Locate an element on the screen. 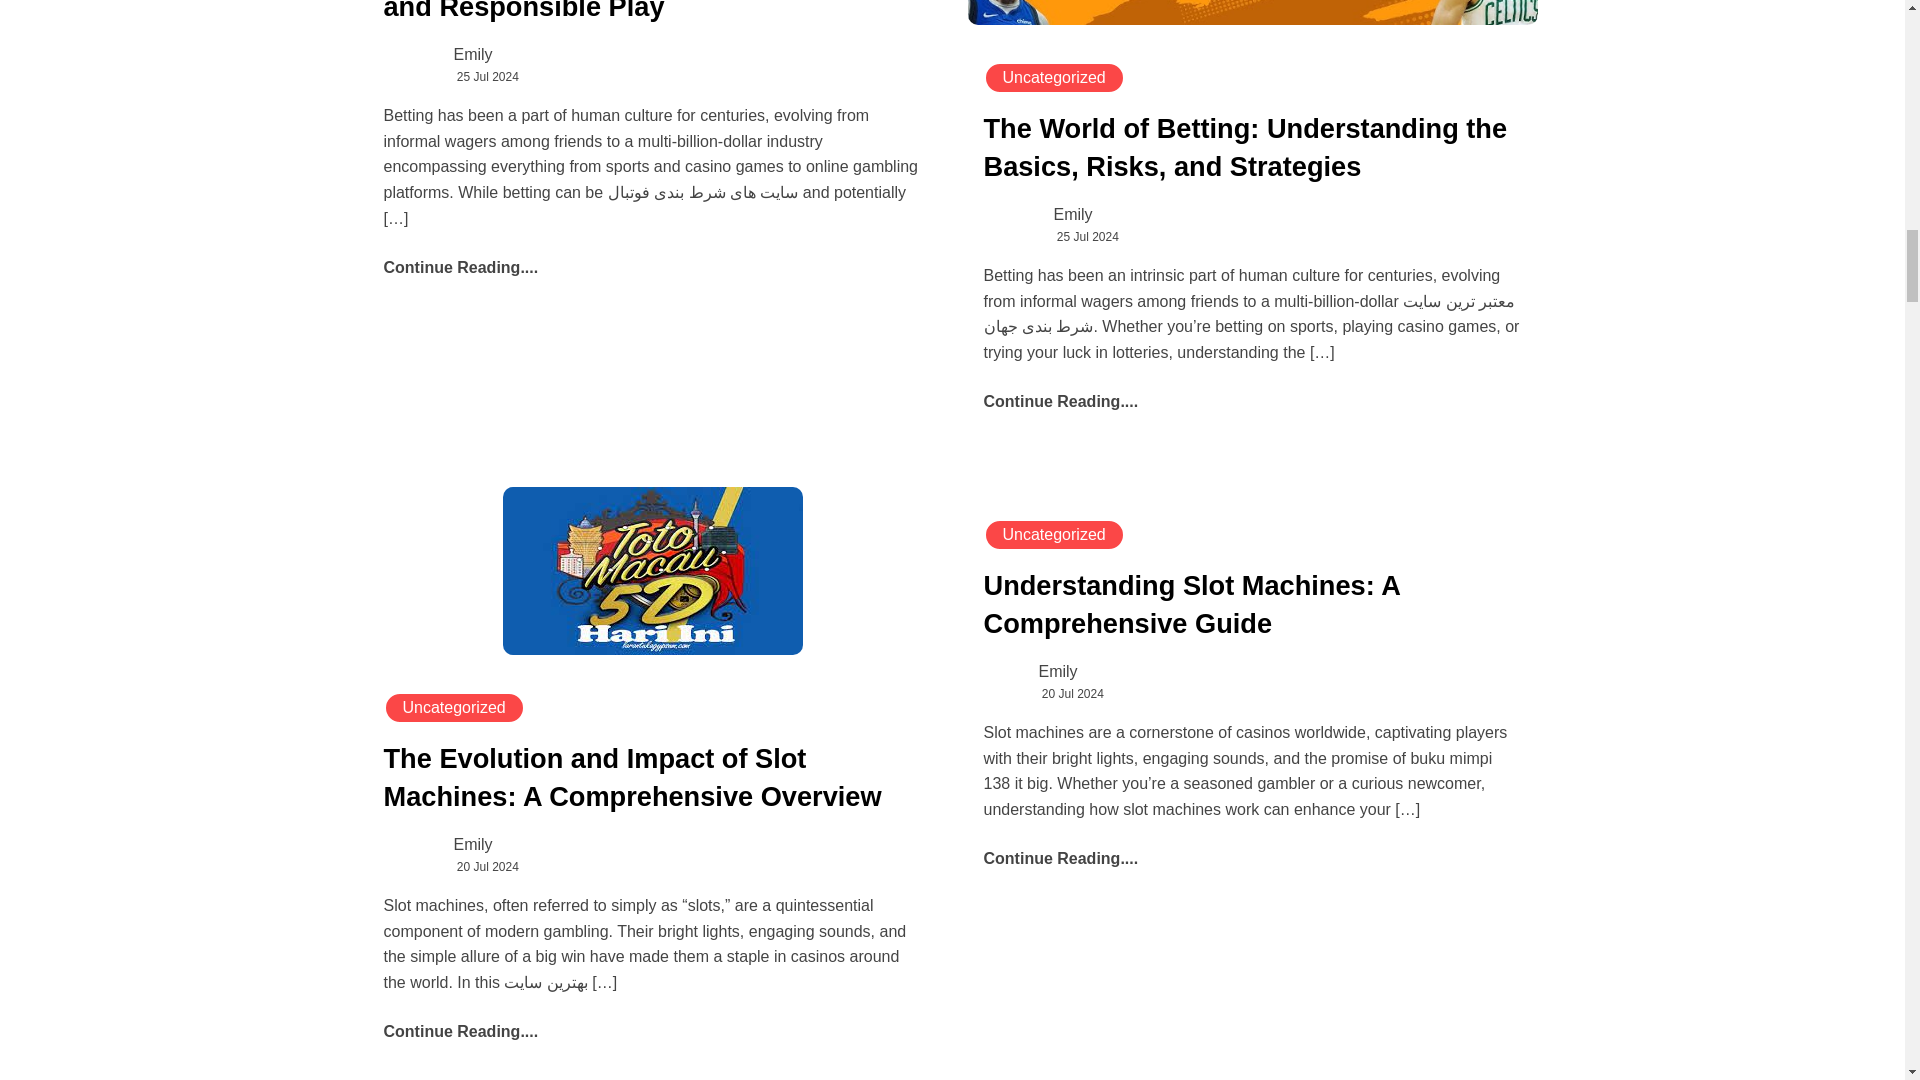 The width and height of the screenshot is (1920, 1080). Continue Reading.... is located at coordinates (462, 1031).